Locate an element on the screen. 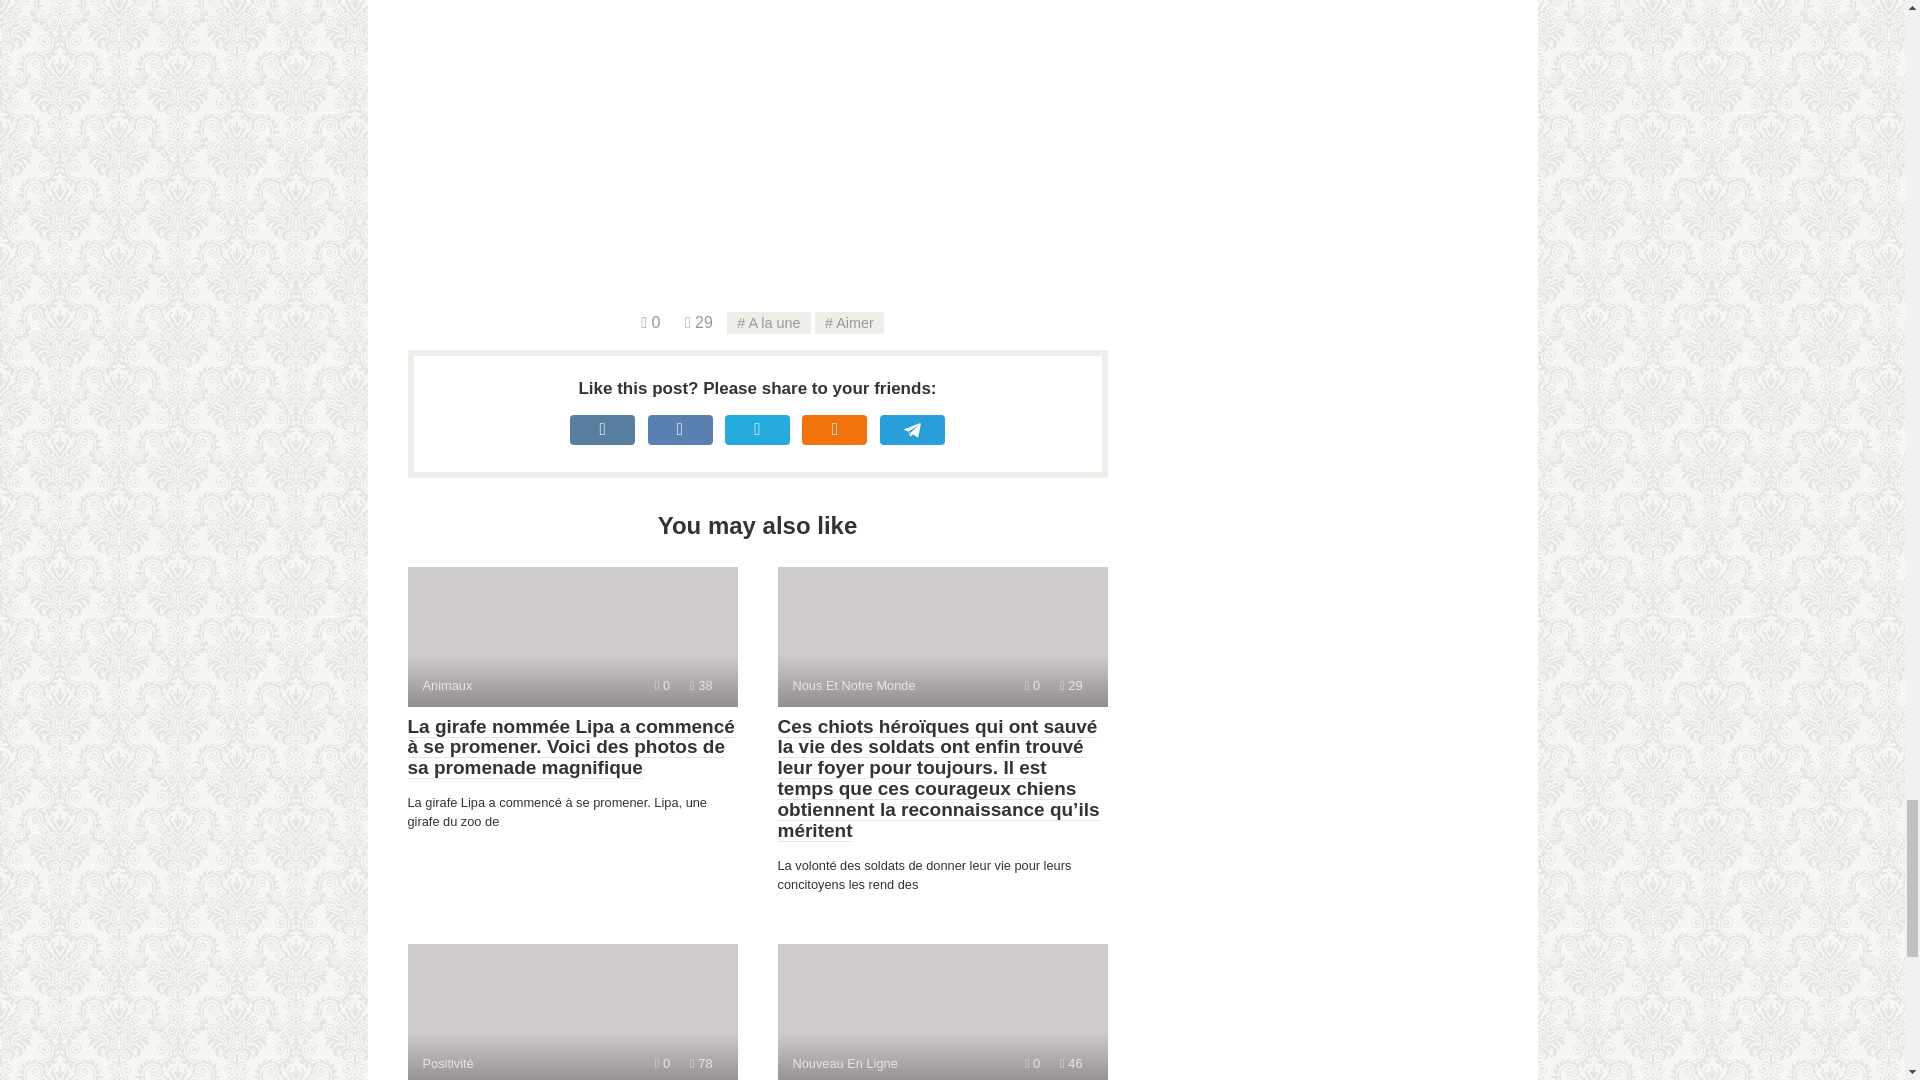 This screenshot has width=1920, height=1080. Views is located at coordinates (942, 1012).